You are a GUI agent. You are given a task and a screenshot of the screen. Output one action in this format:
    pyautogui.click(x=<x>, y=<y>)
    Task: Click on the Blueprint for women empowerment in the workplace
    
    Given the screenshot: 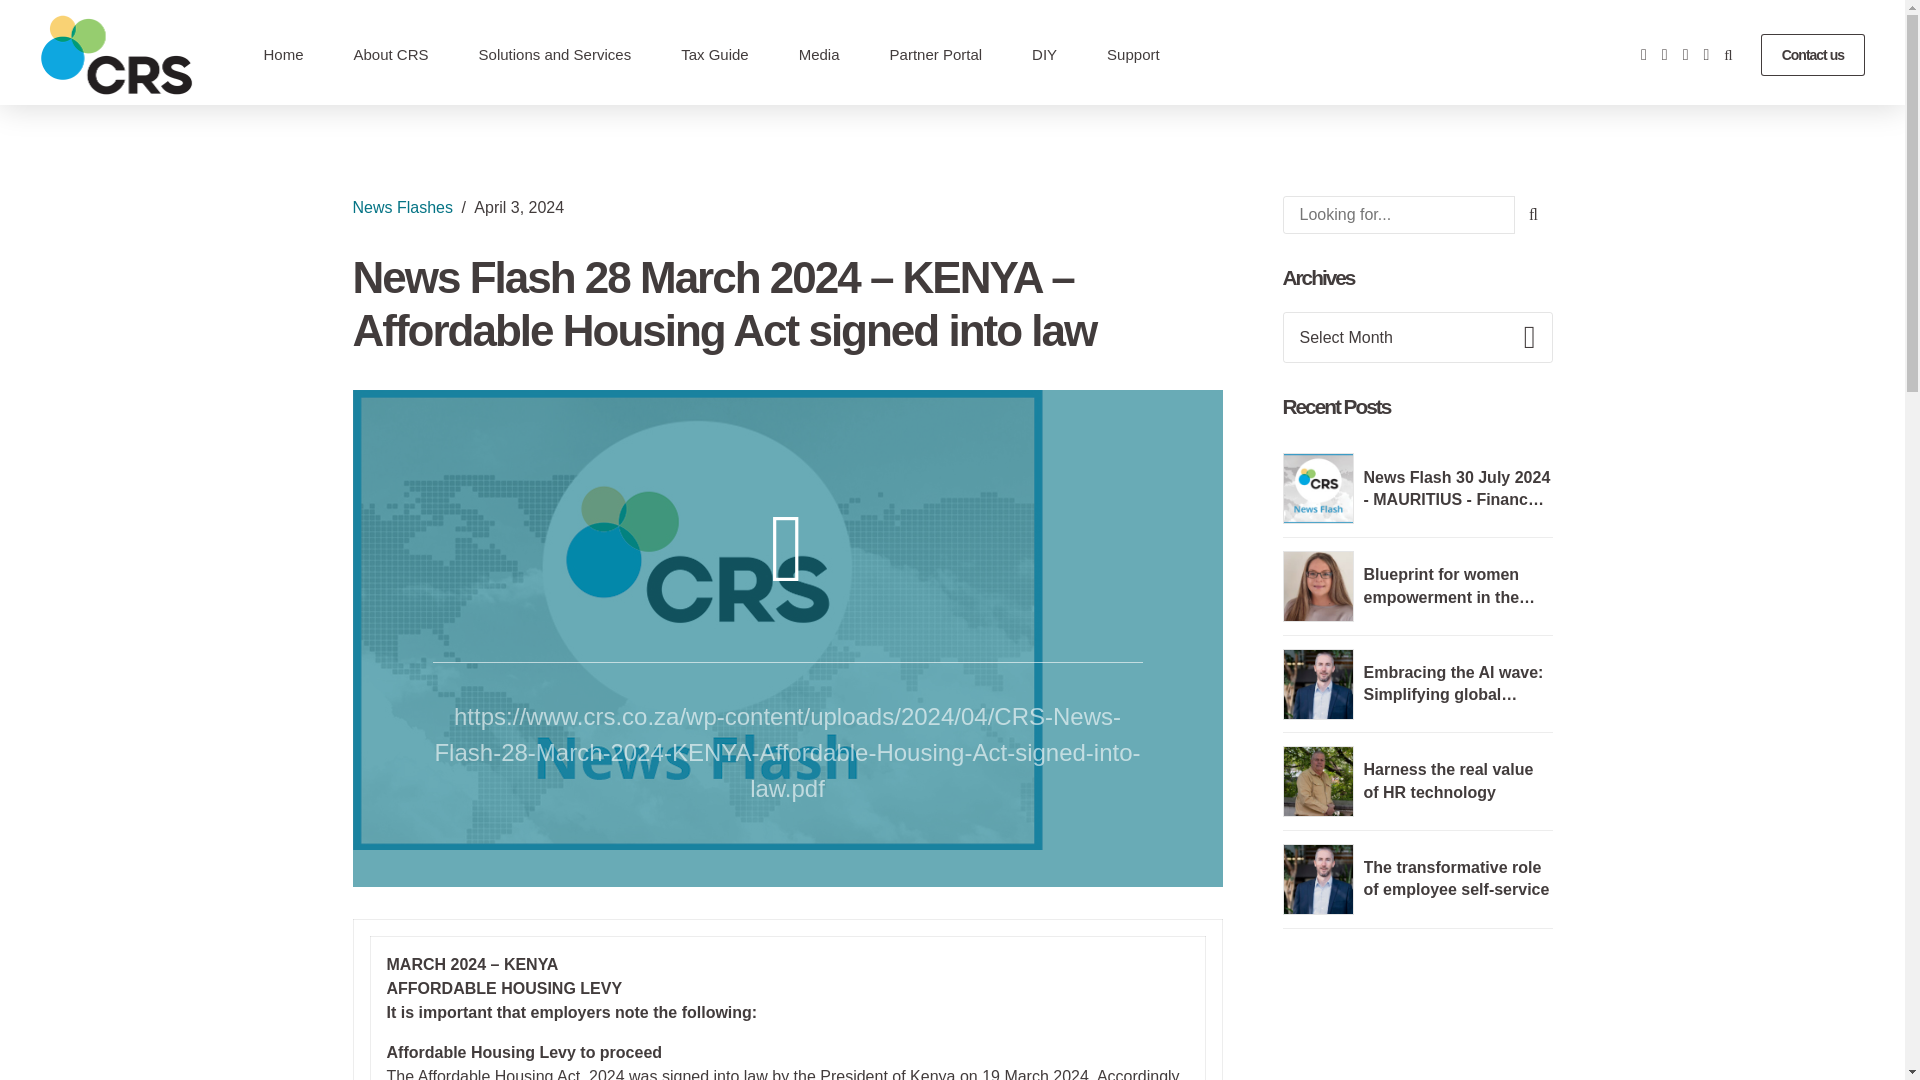 What is the action you would take?
    pyautogui.click(x=1450, y=596)
    